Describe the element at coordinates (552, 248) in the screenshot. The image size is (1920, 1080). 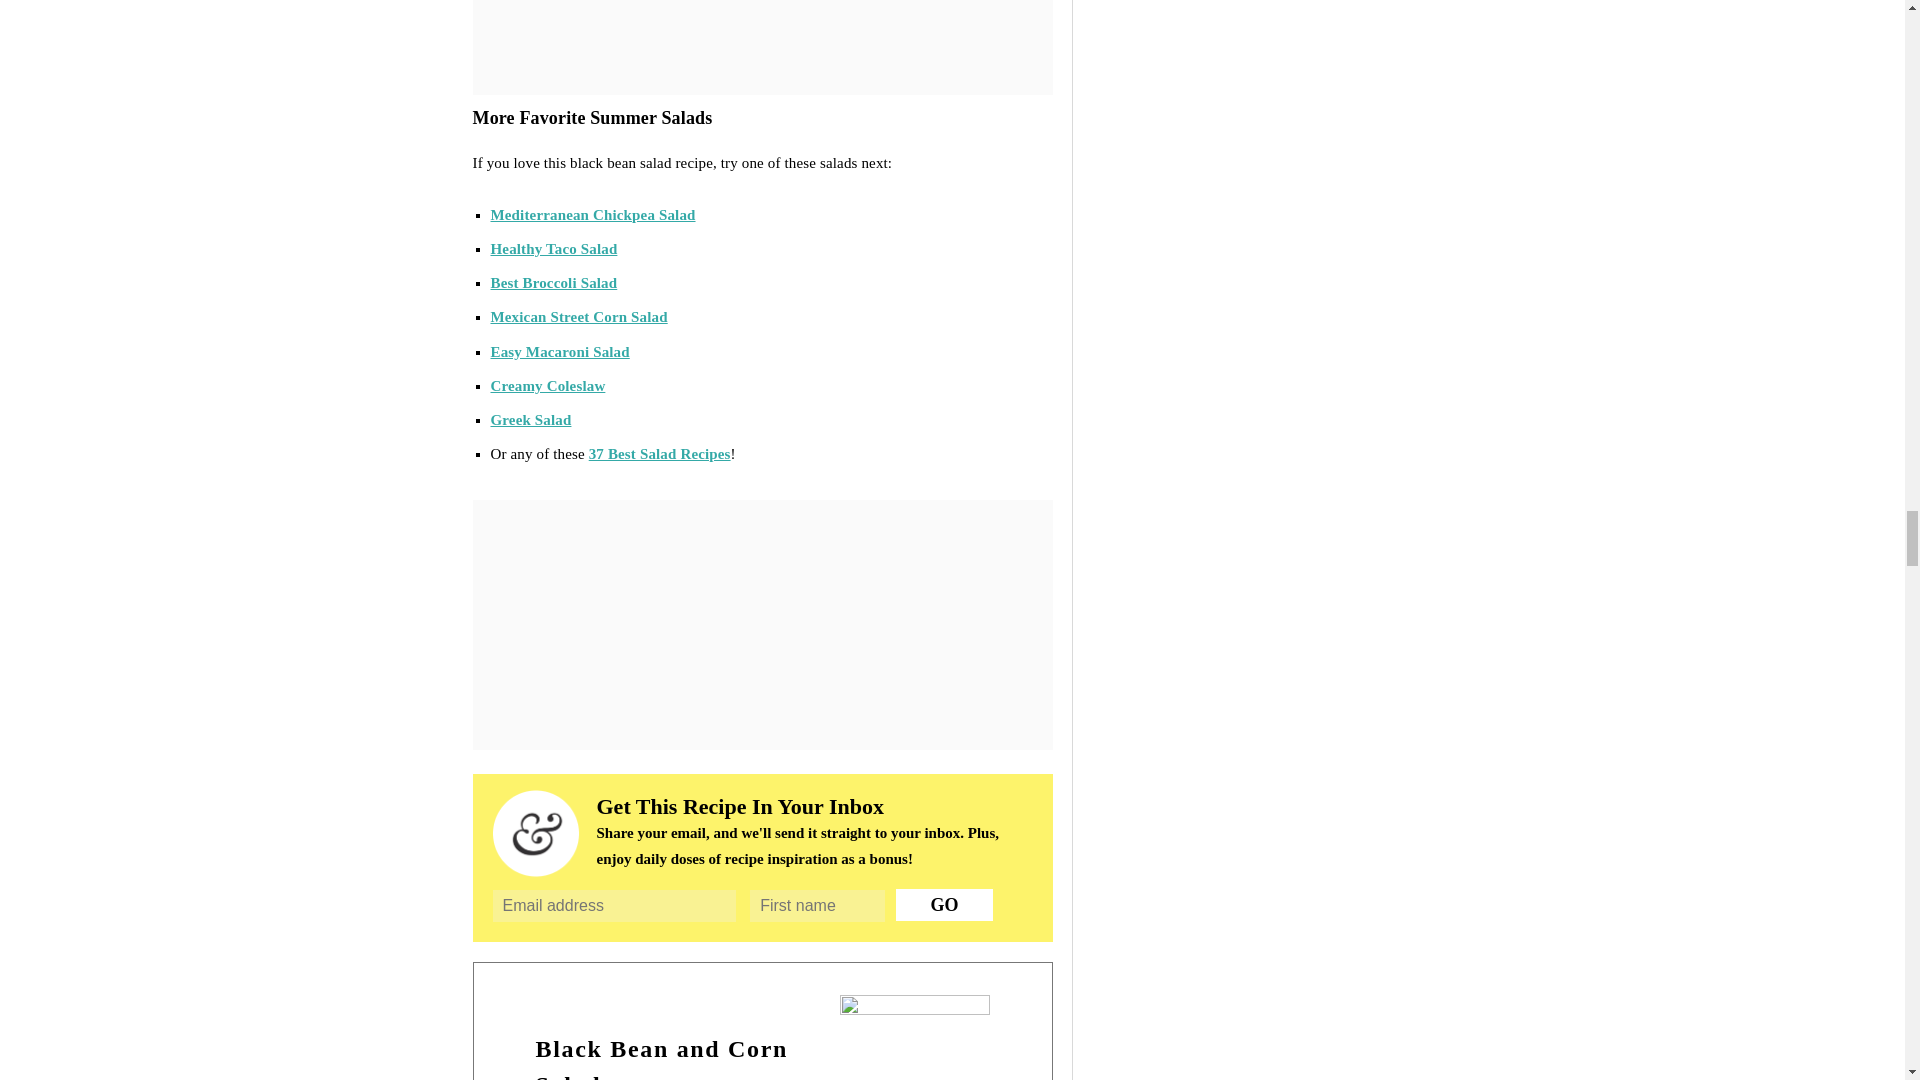
I see `Healthy Taco Salad` at that location.